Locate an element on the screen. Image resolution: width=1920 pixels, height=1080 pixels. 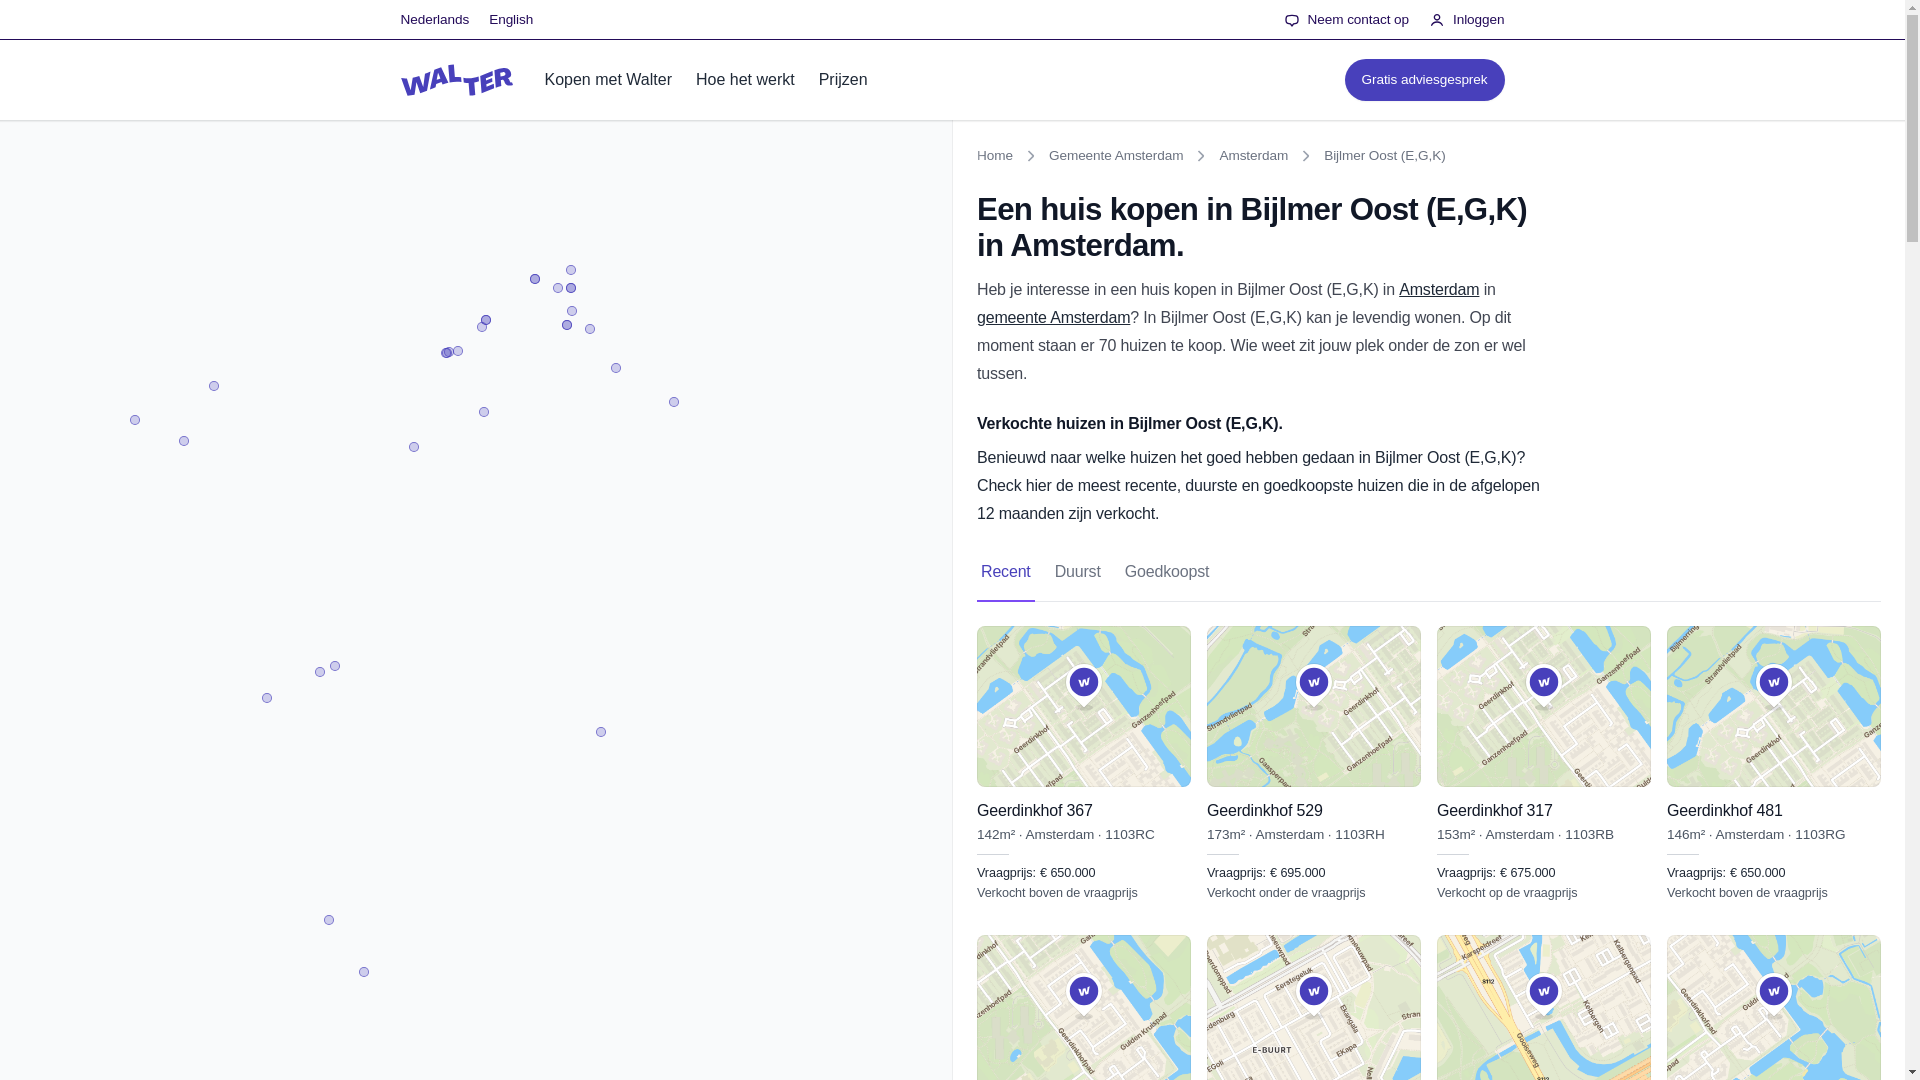
Duurst is located at coordinates (1167, 572).